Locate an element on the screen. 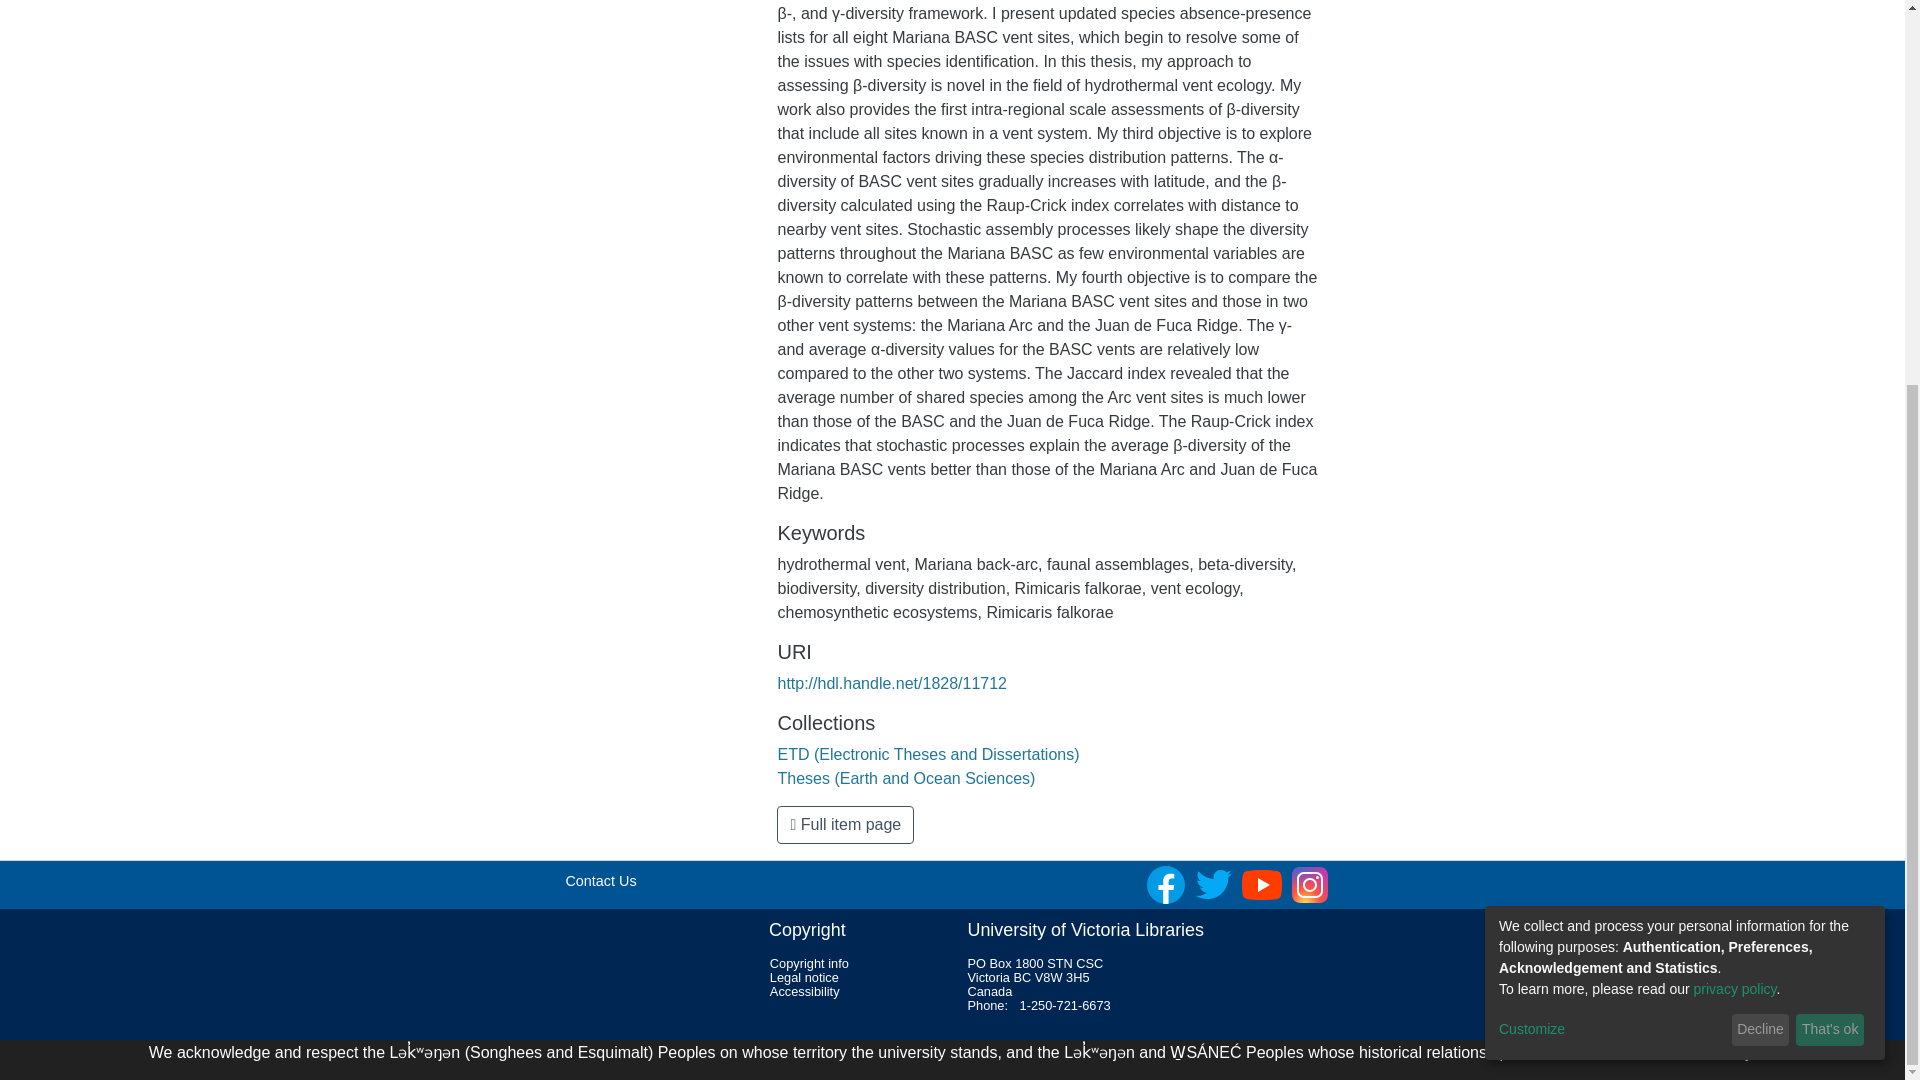  Full item page is located at coordinates (845, 824).